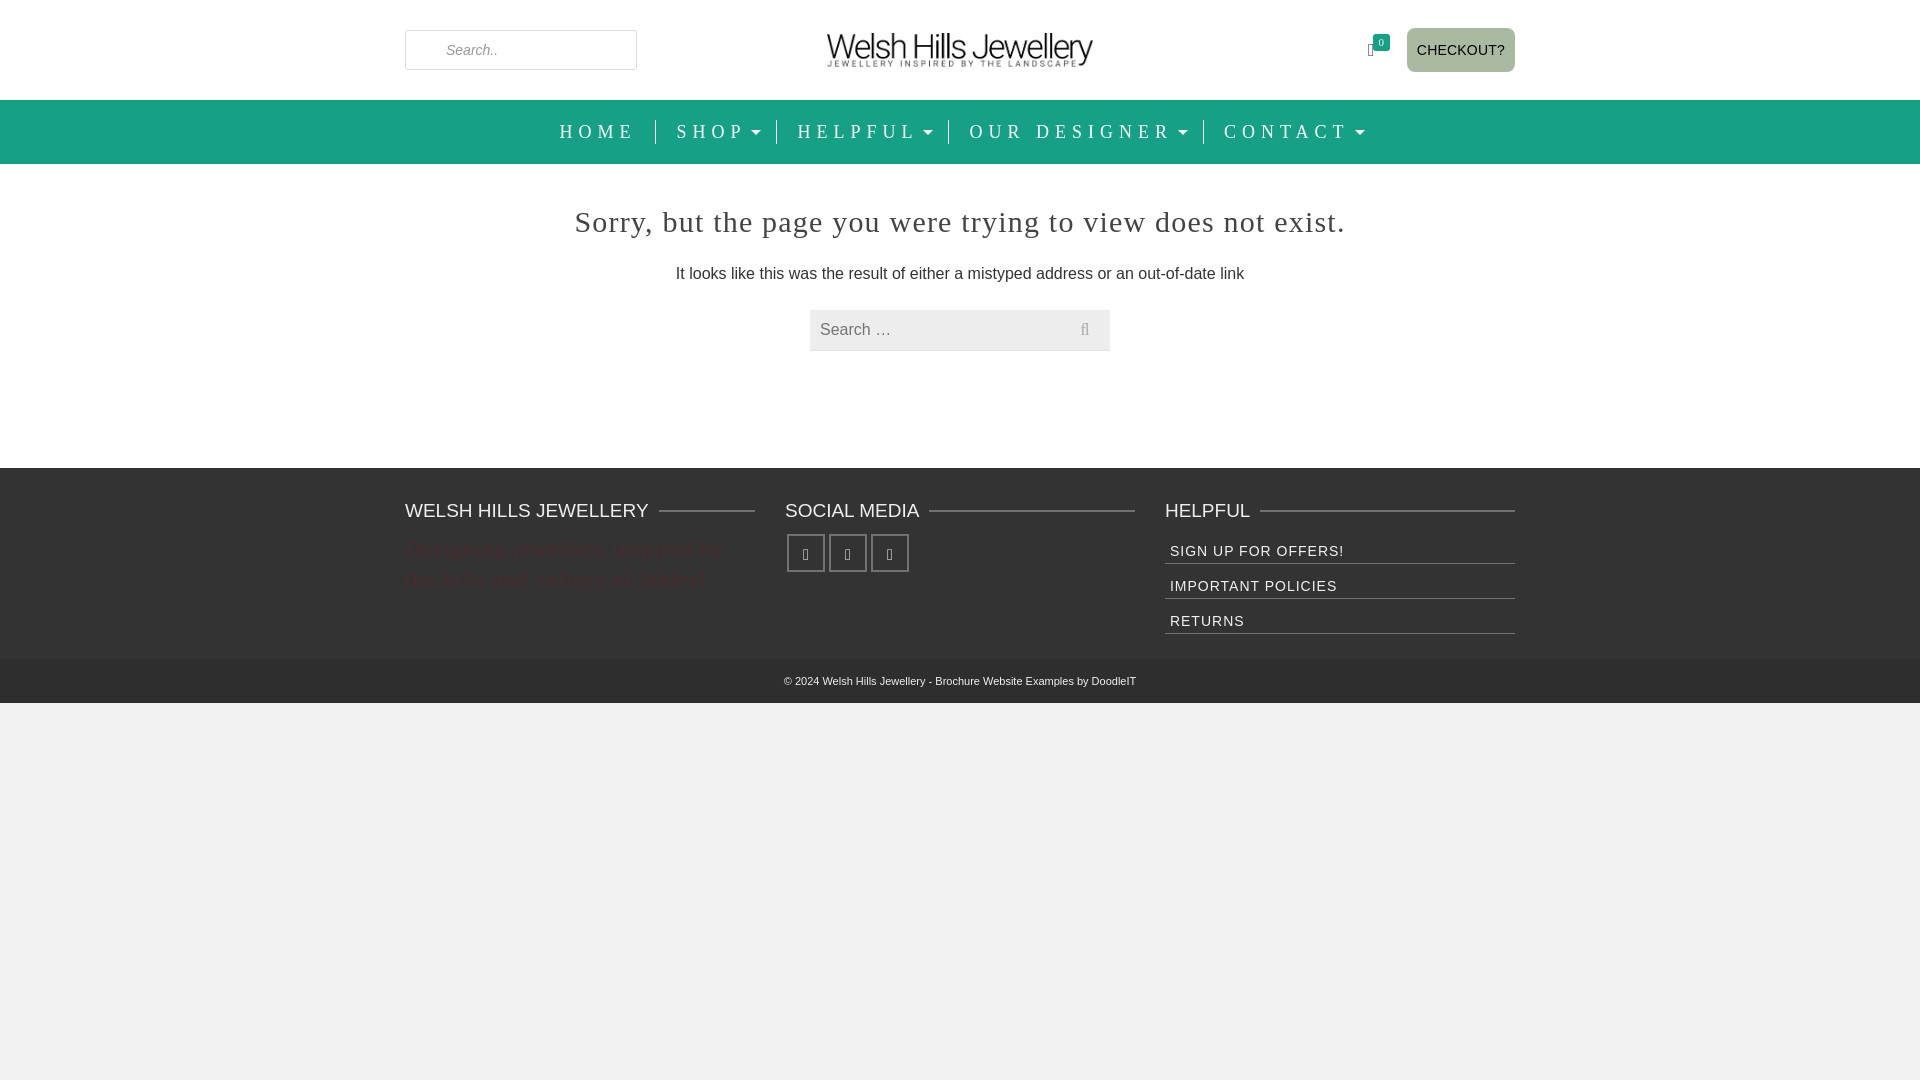 This screenshot has width=1920, height=1080. What do you see at coordinates (862, 132) in the screenshot?
I see `HELPFUL` at bounding box center [862, 132].